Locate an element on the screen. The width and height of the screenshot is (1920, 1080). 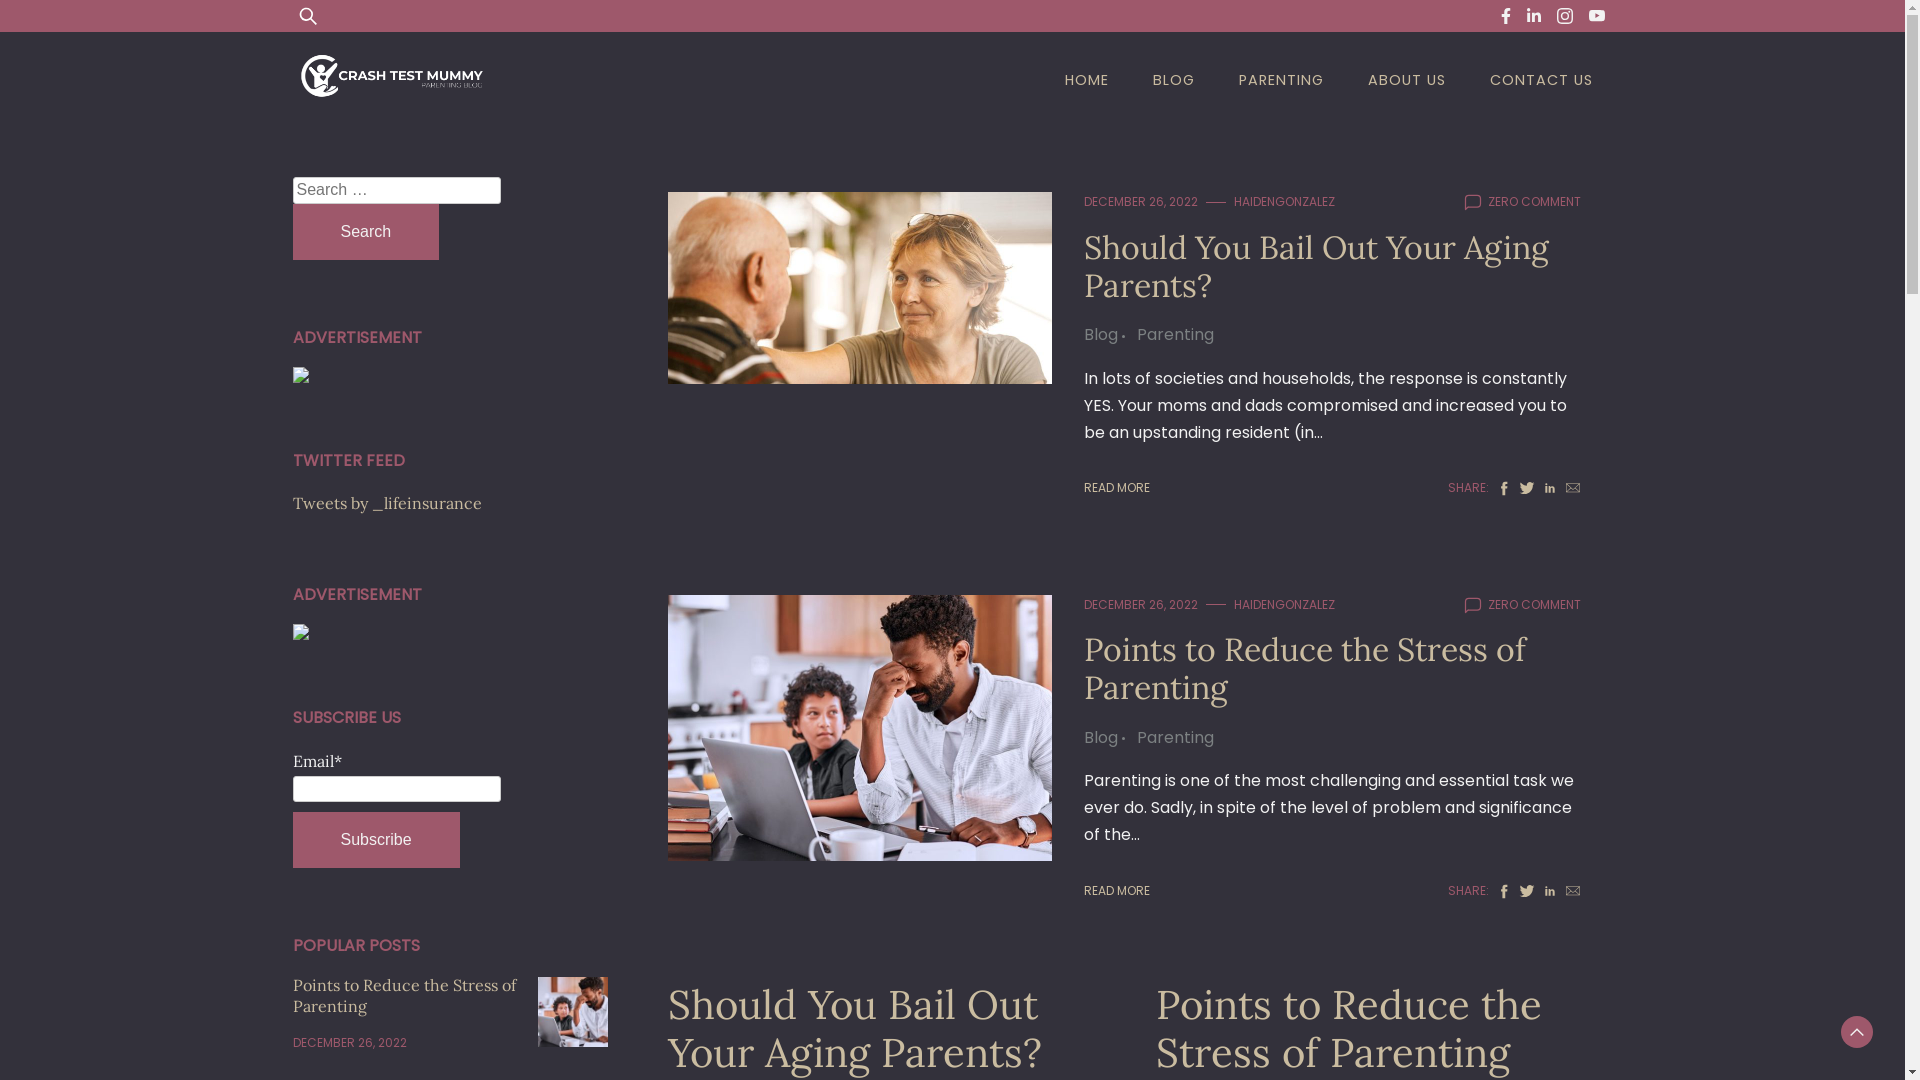
Should You Bail Out Your Aging Parents? is located at coordinates (855, 1028).